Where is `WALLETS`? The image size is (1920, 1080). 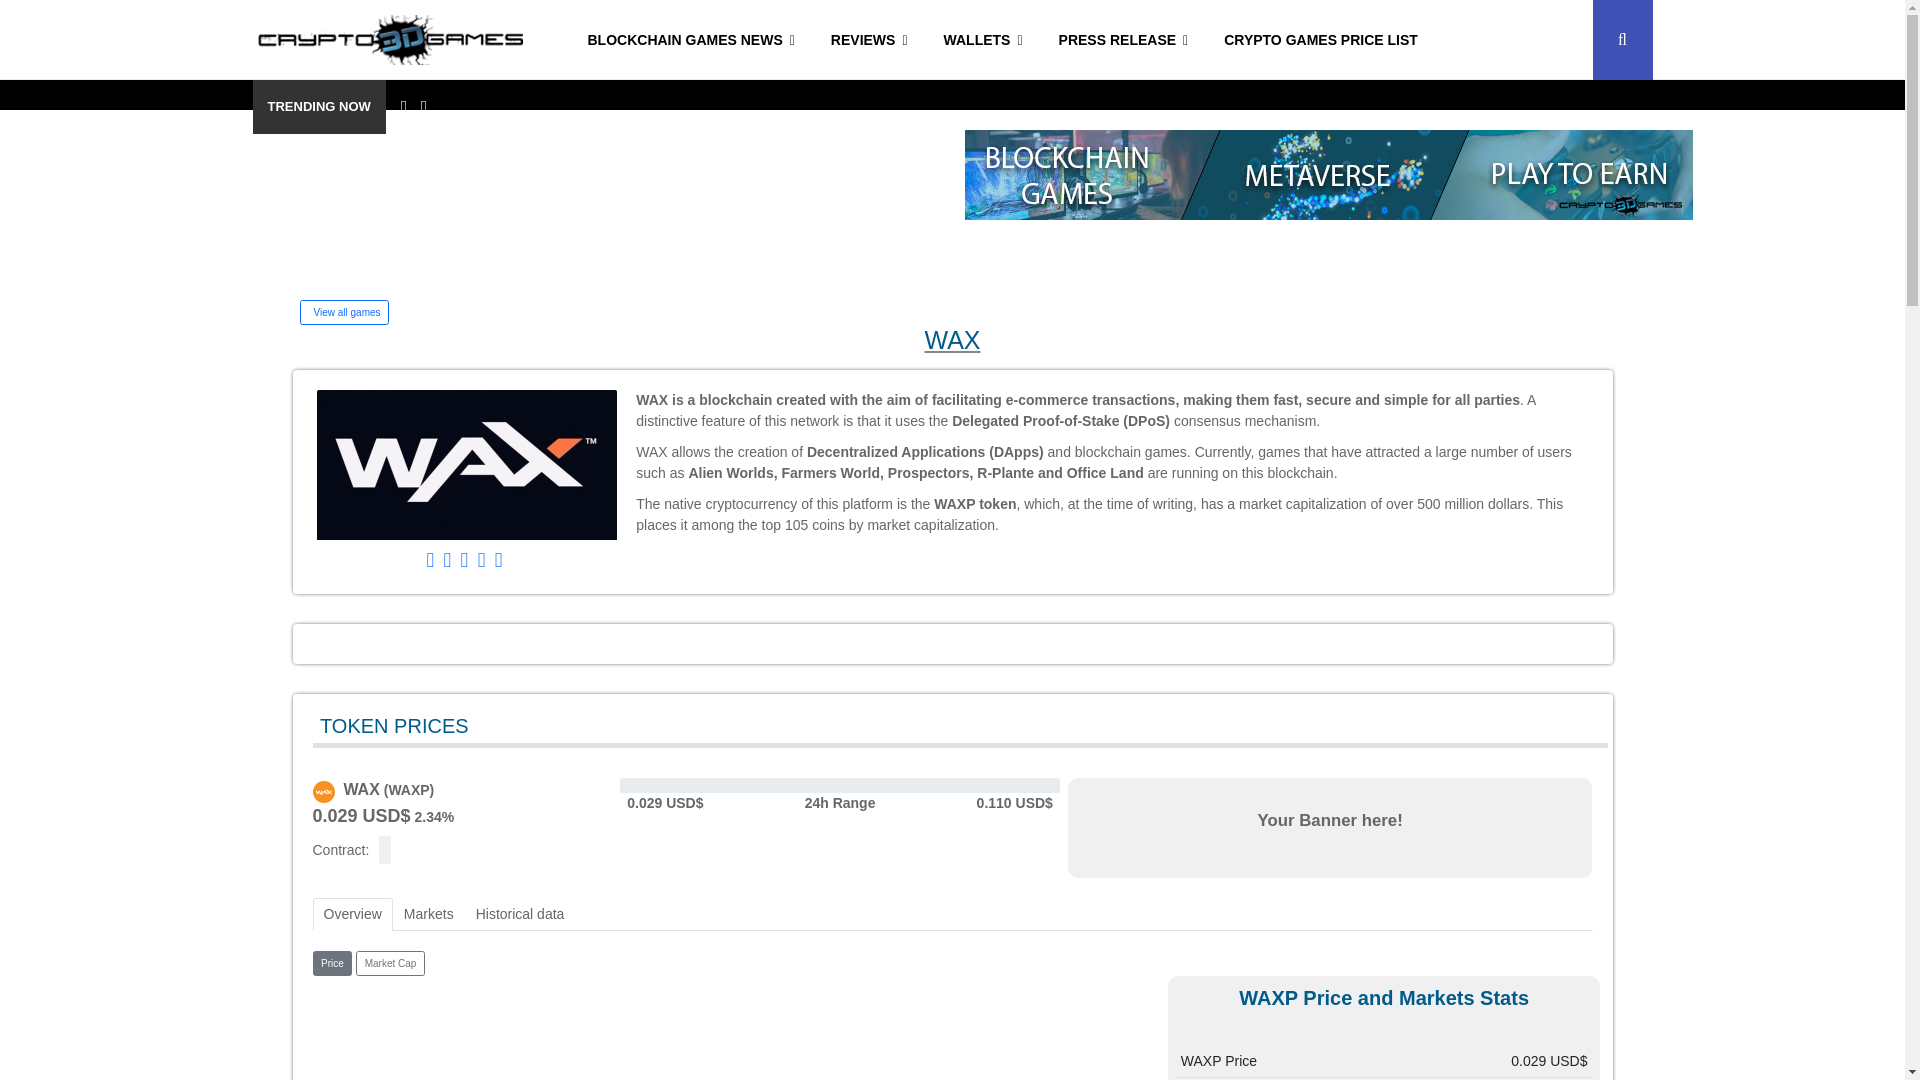 WALLETS is located at coordinates (982, 40).